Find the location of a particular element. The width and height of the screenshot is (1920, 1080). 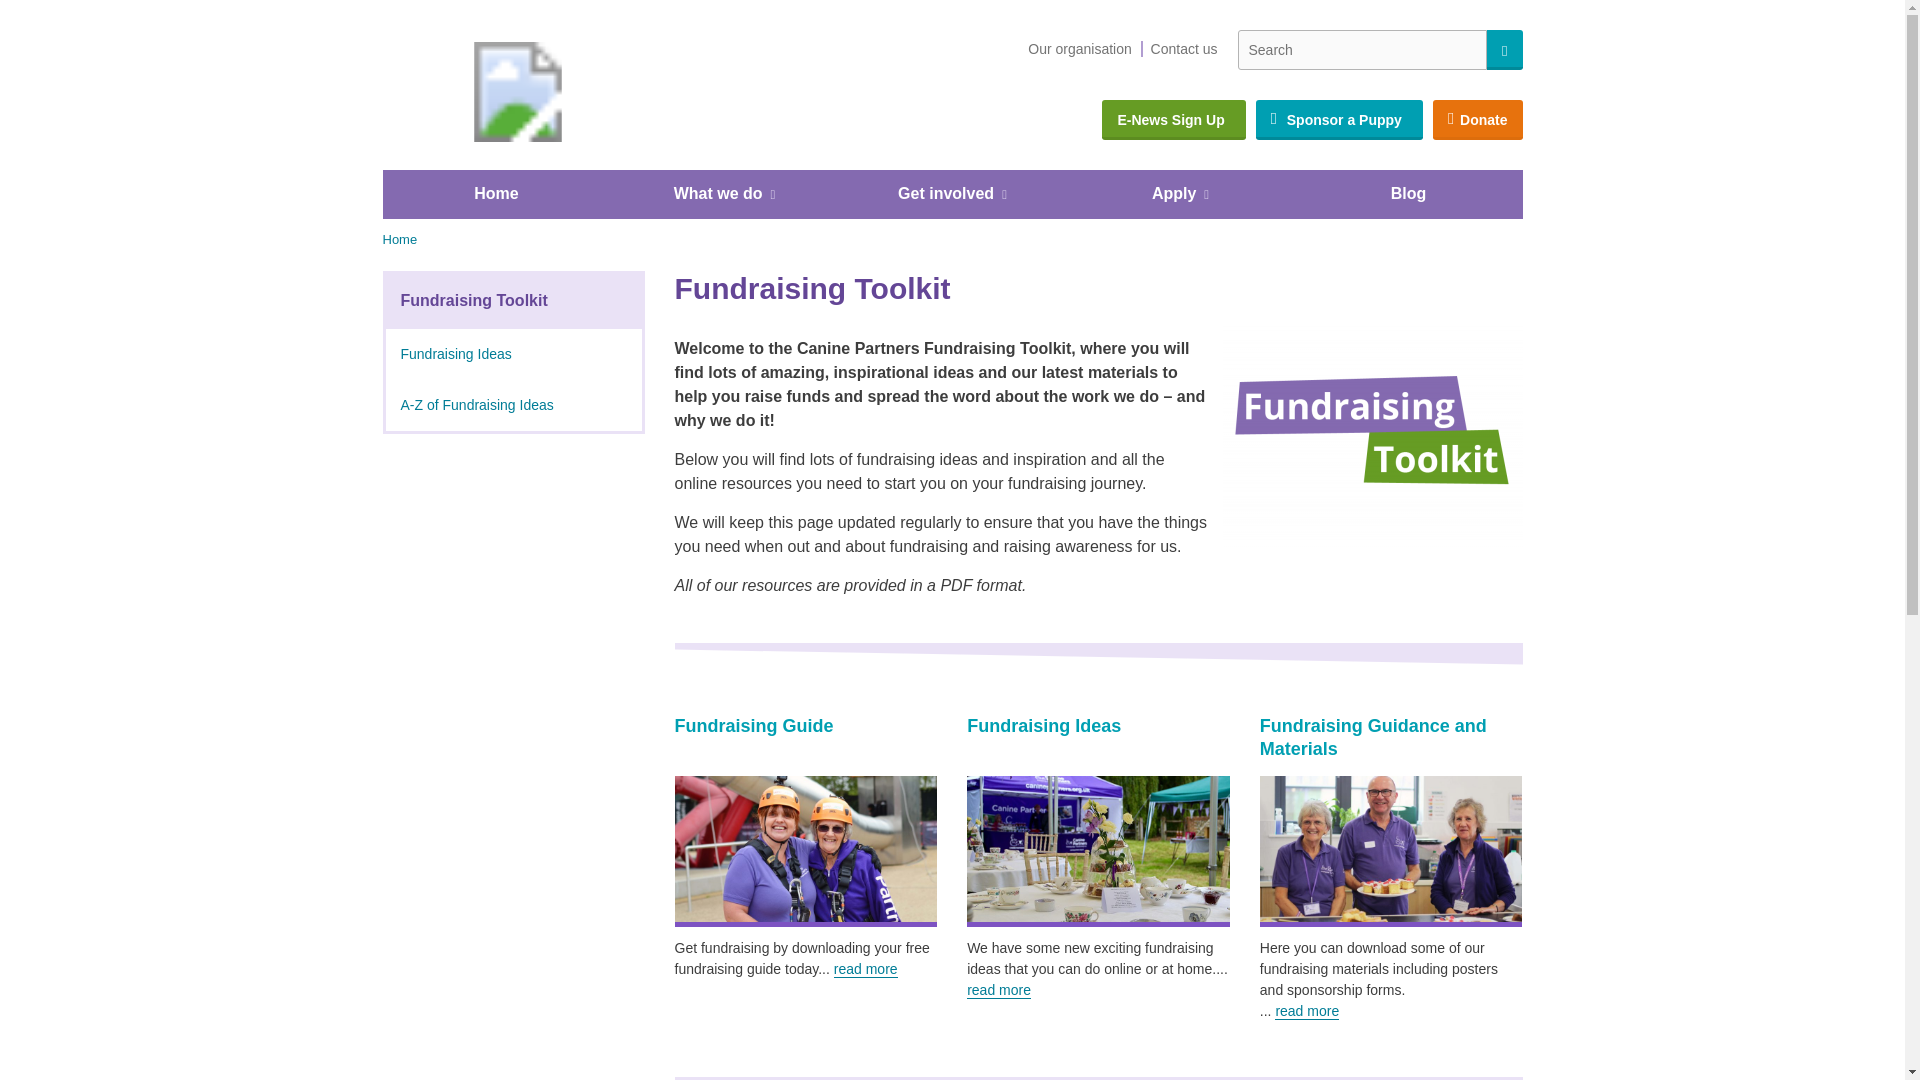

Contact us is located at coordinates (1184, 50).